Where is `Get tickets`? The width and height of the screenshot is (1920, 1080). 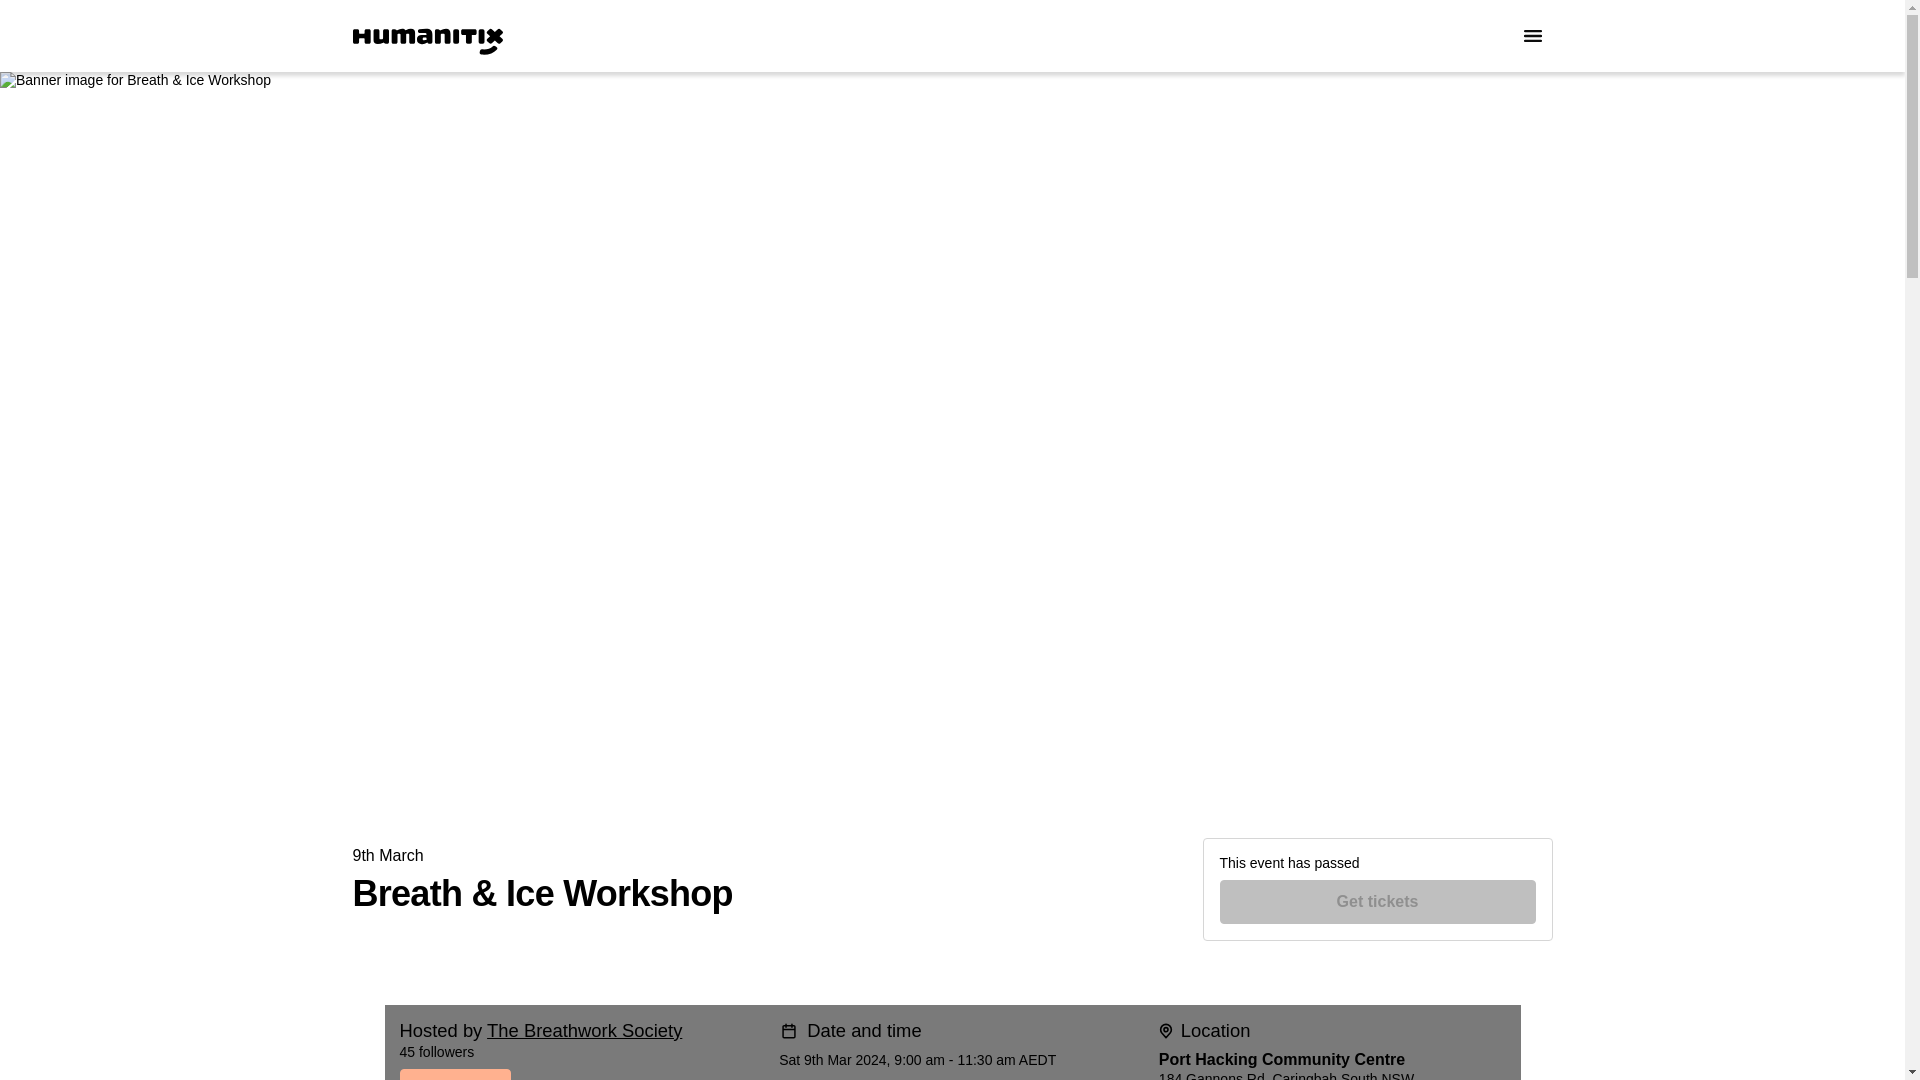 Get tickets is located at coordinates (1378, 902).